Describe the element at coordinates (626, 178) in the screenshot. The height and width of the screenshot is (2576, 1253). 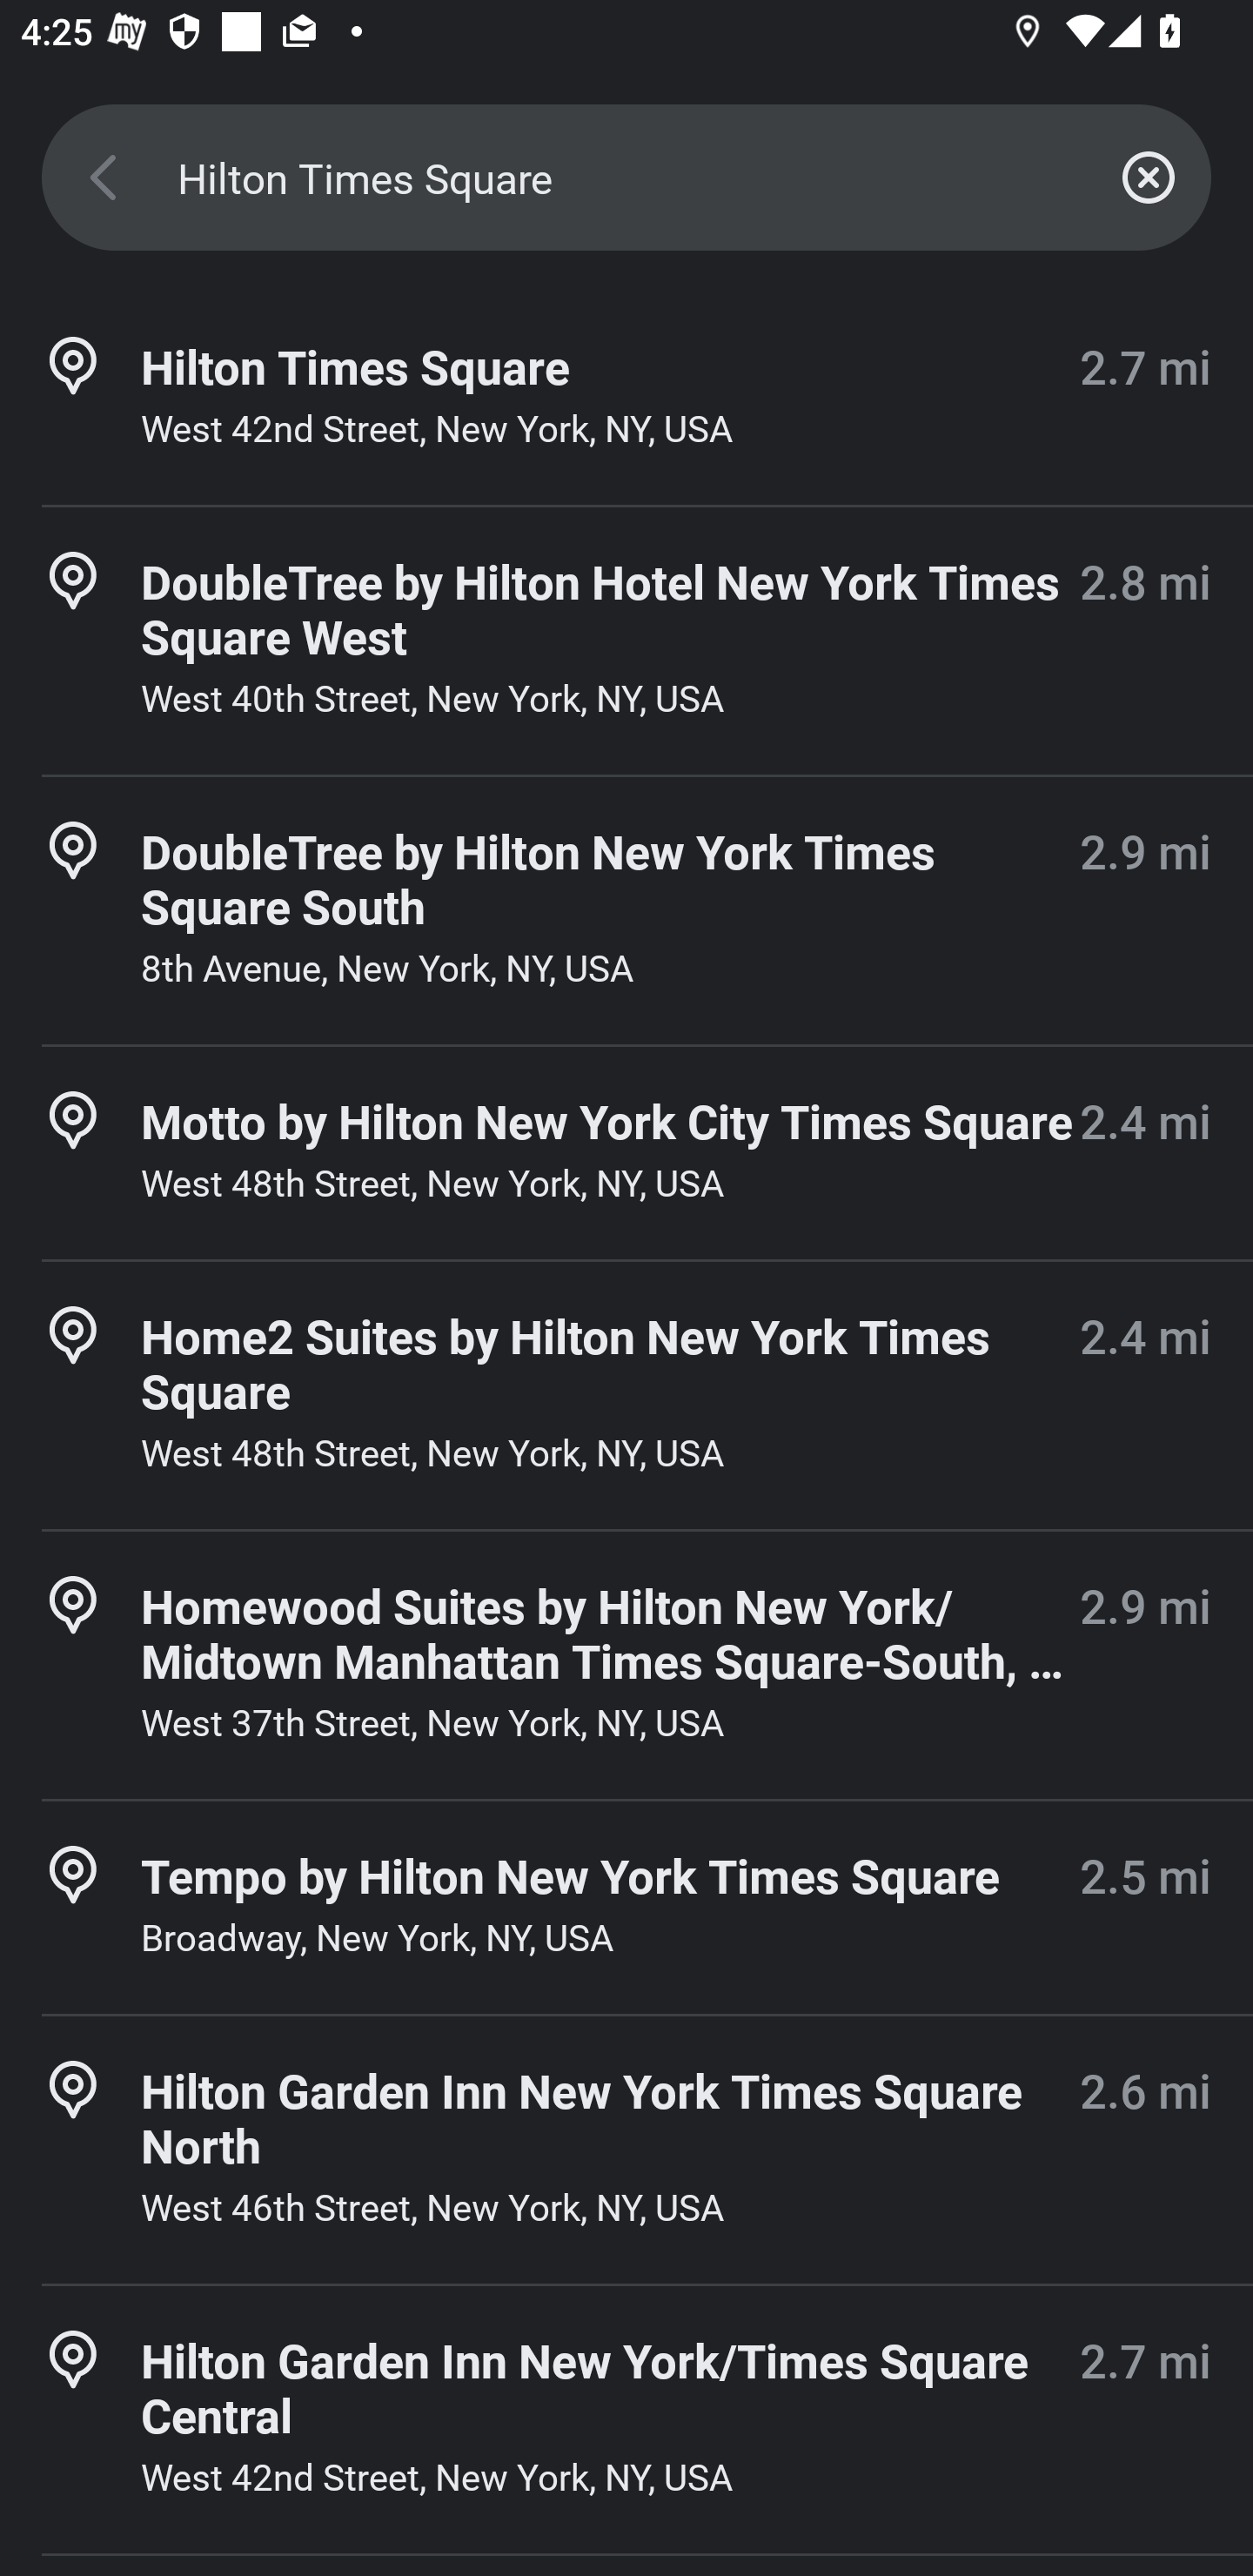
I see `Hilton Times Square SEARCH_SCREEN_SEARCH_FIELD` at that location.